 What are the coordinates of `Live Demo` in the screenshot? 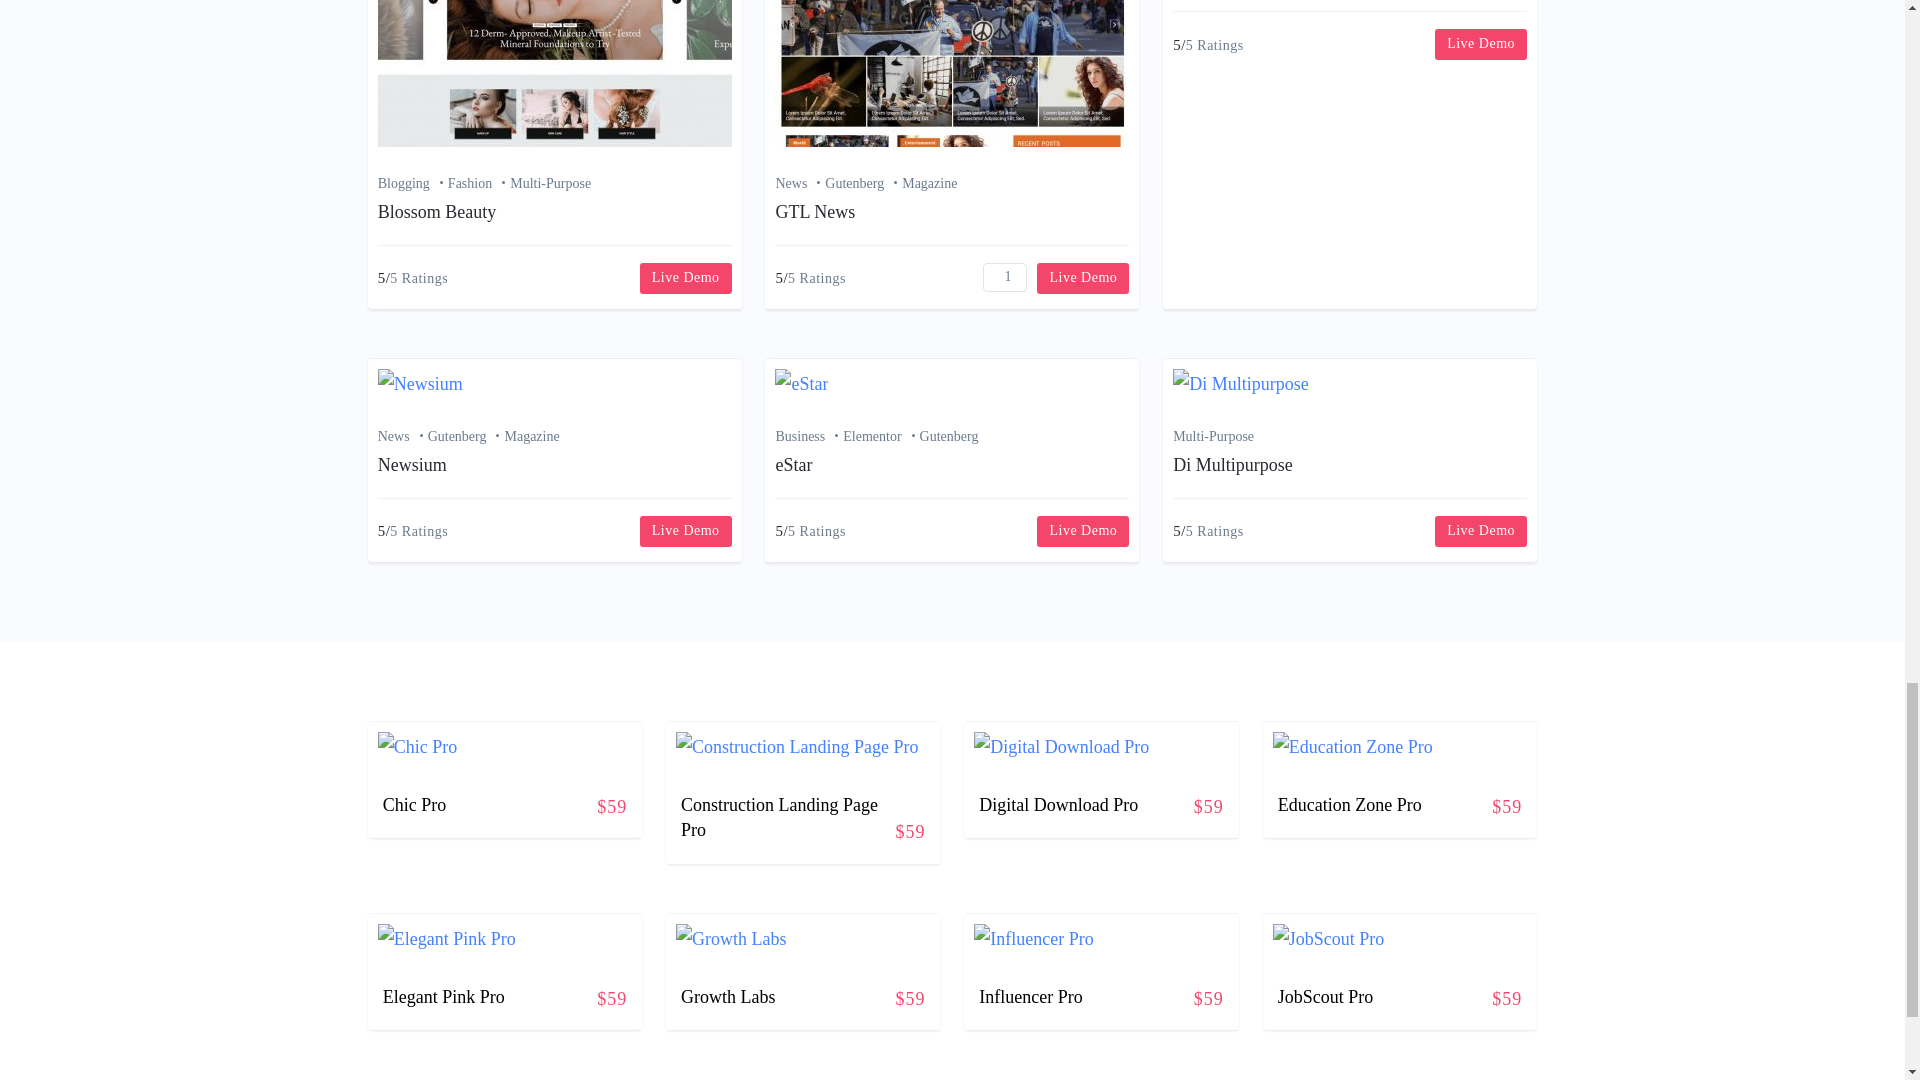 It's located at (1082, 278).